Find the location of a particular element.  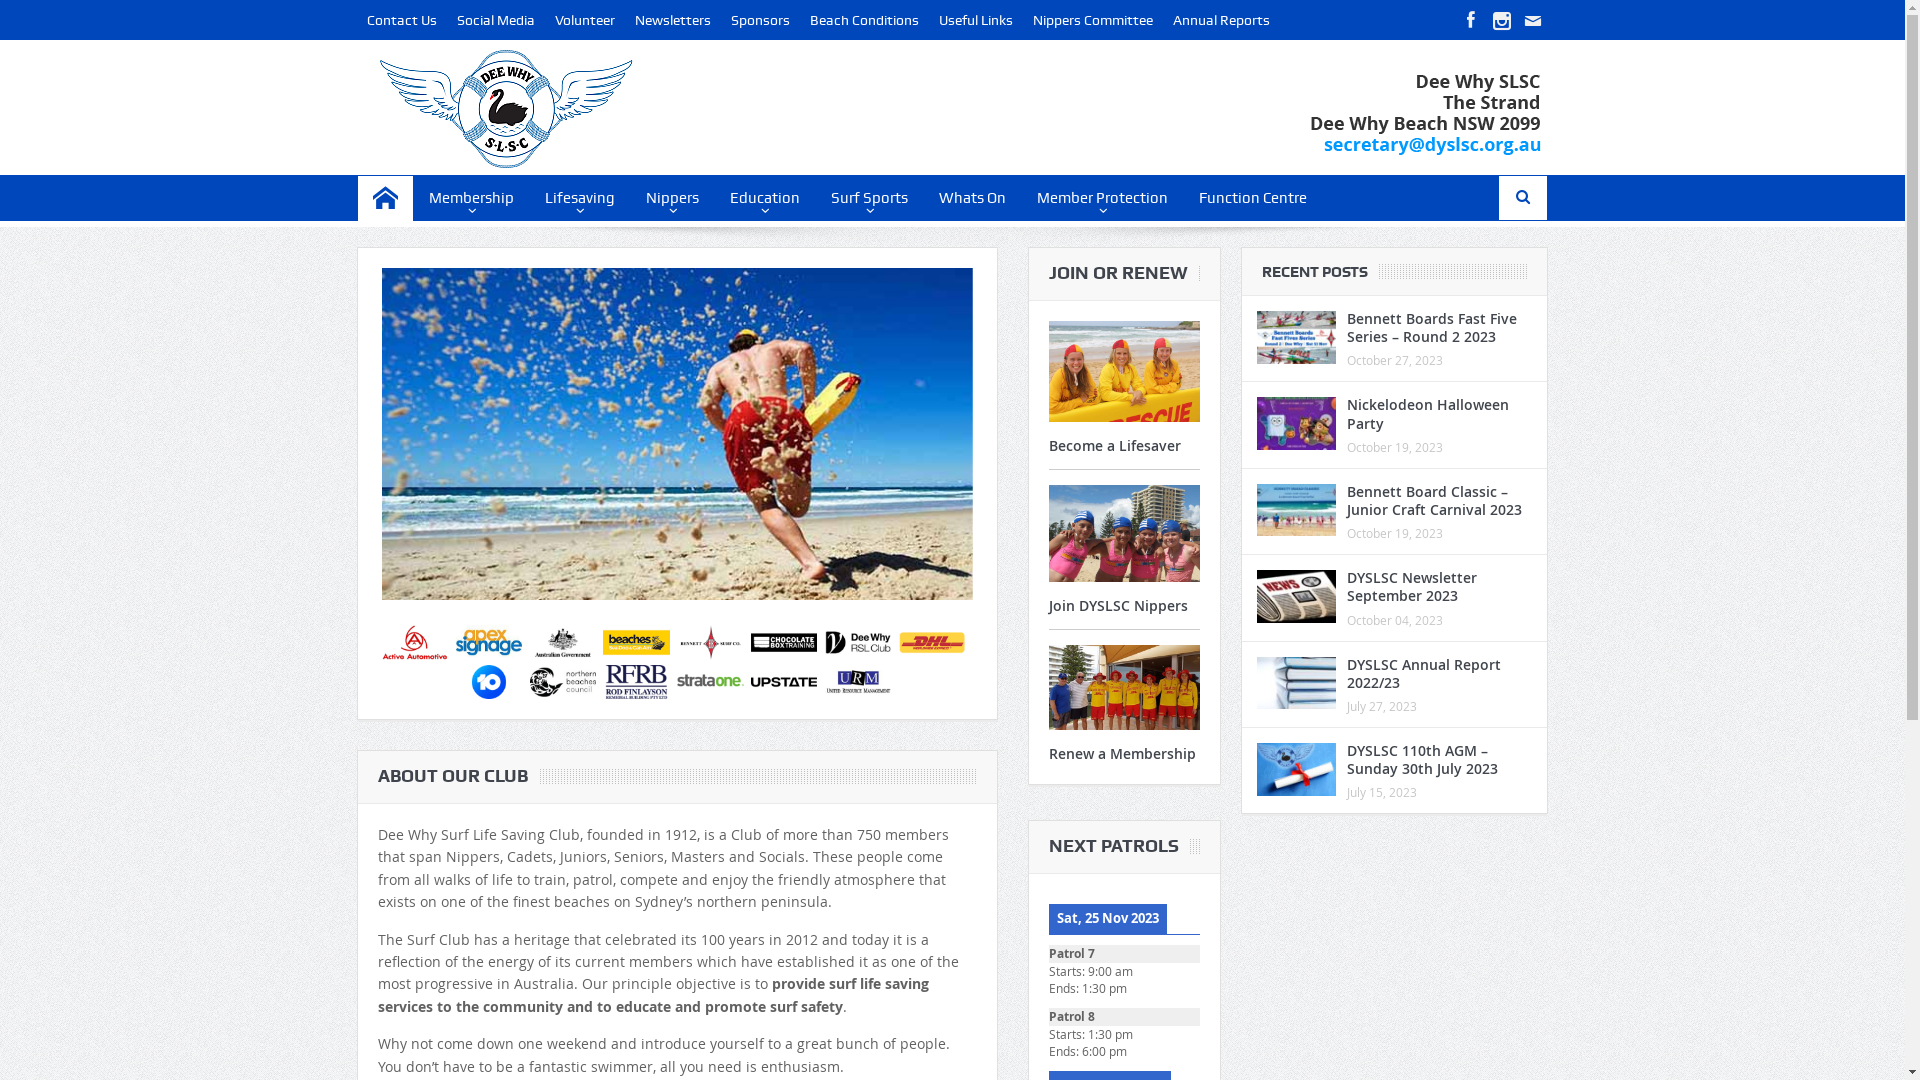

Annual Reports is located at coordinates (1222, 20).